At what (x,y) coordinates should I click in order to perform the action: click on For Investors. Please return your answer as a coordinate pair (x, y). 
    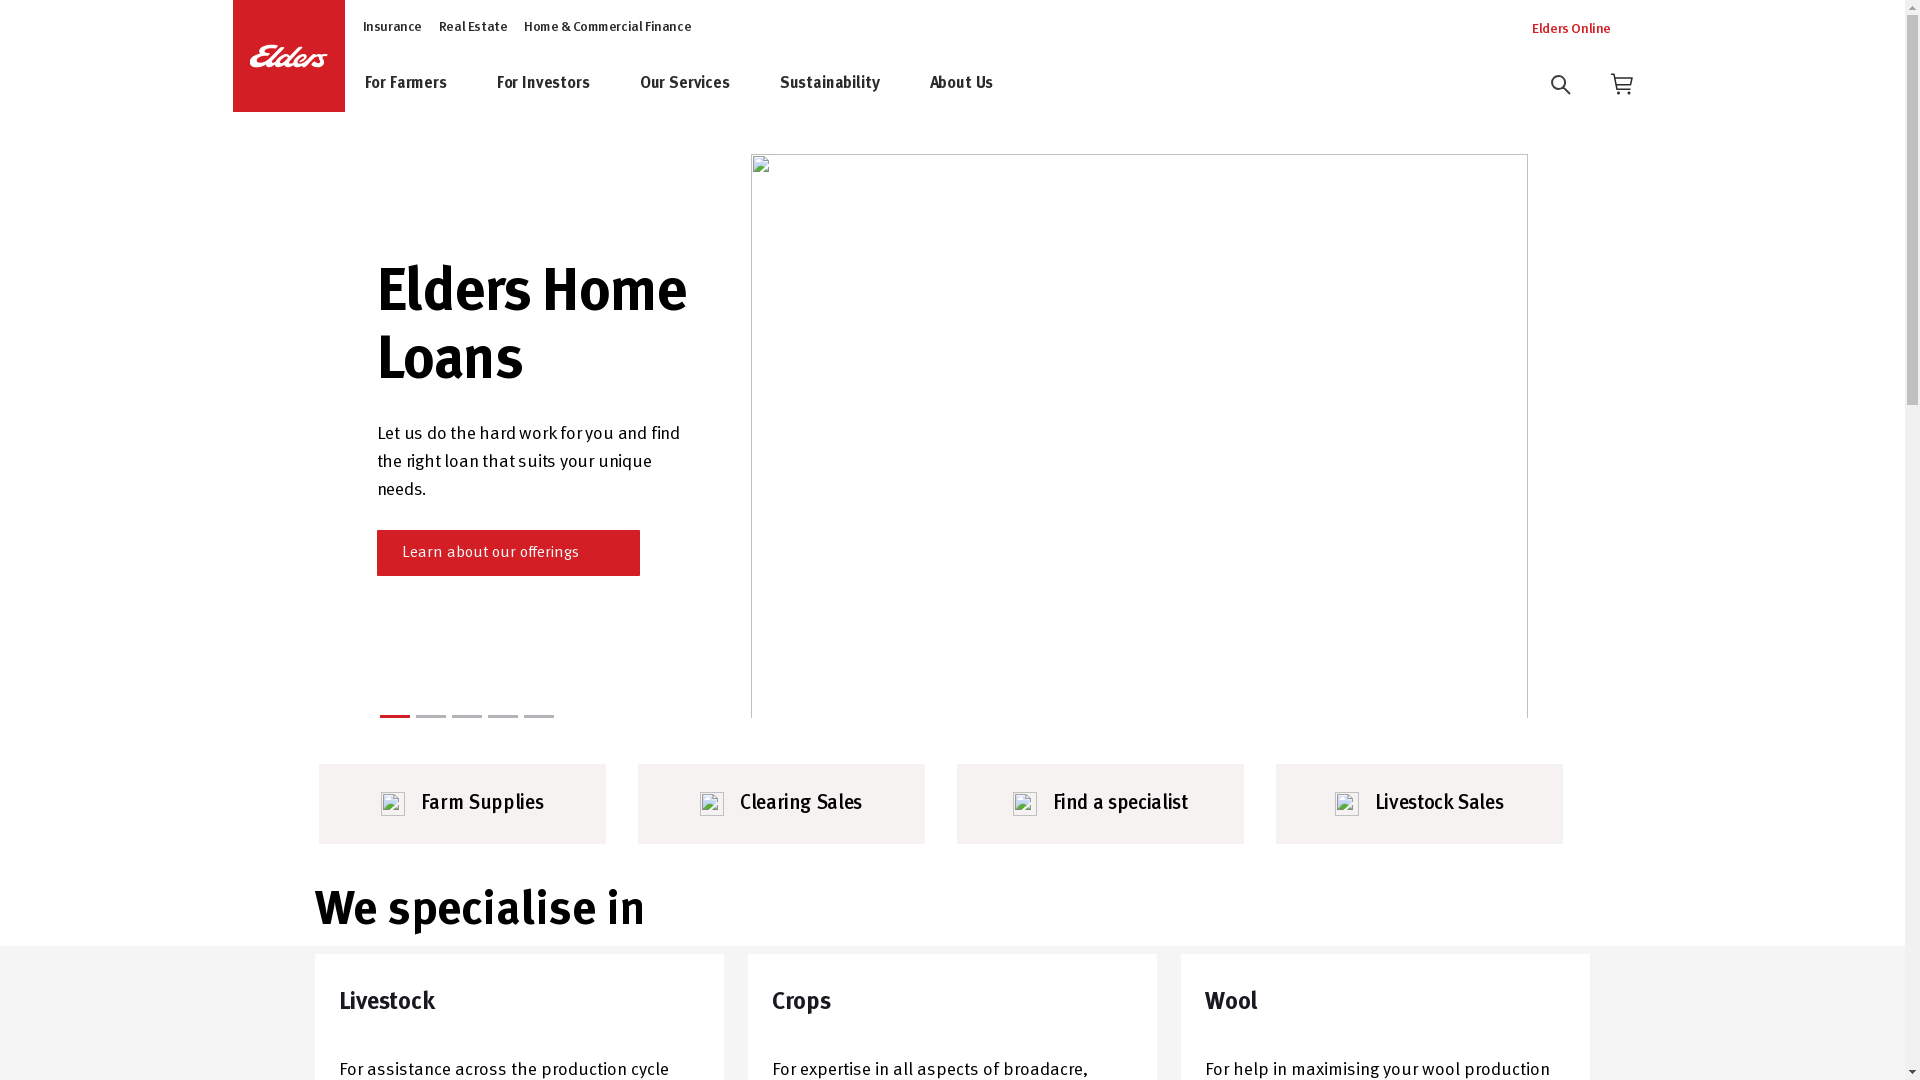
    Looking at the image, I should click on (564, 84).